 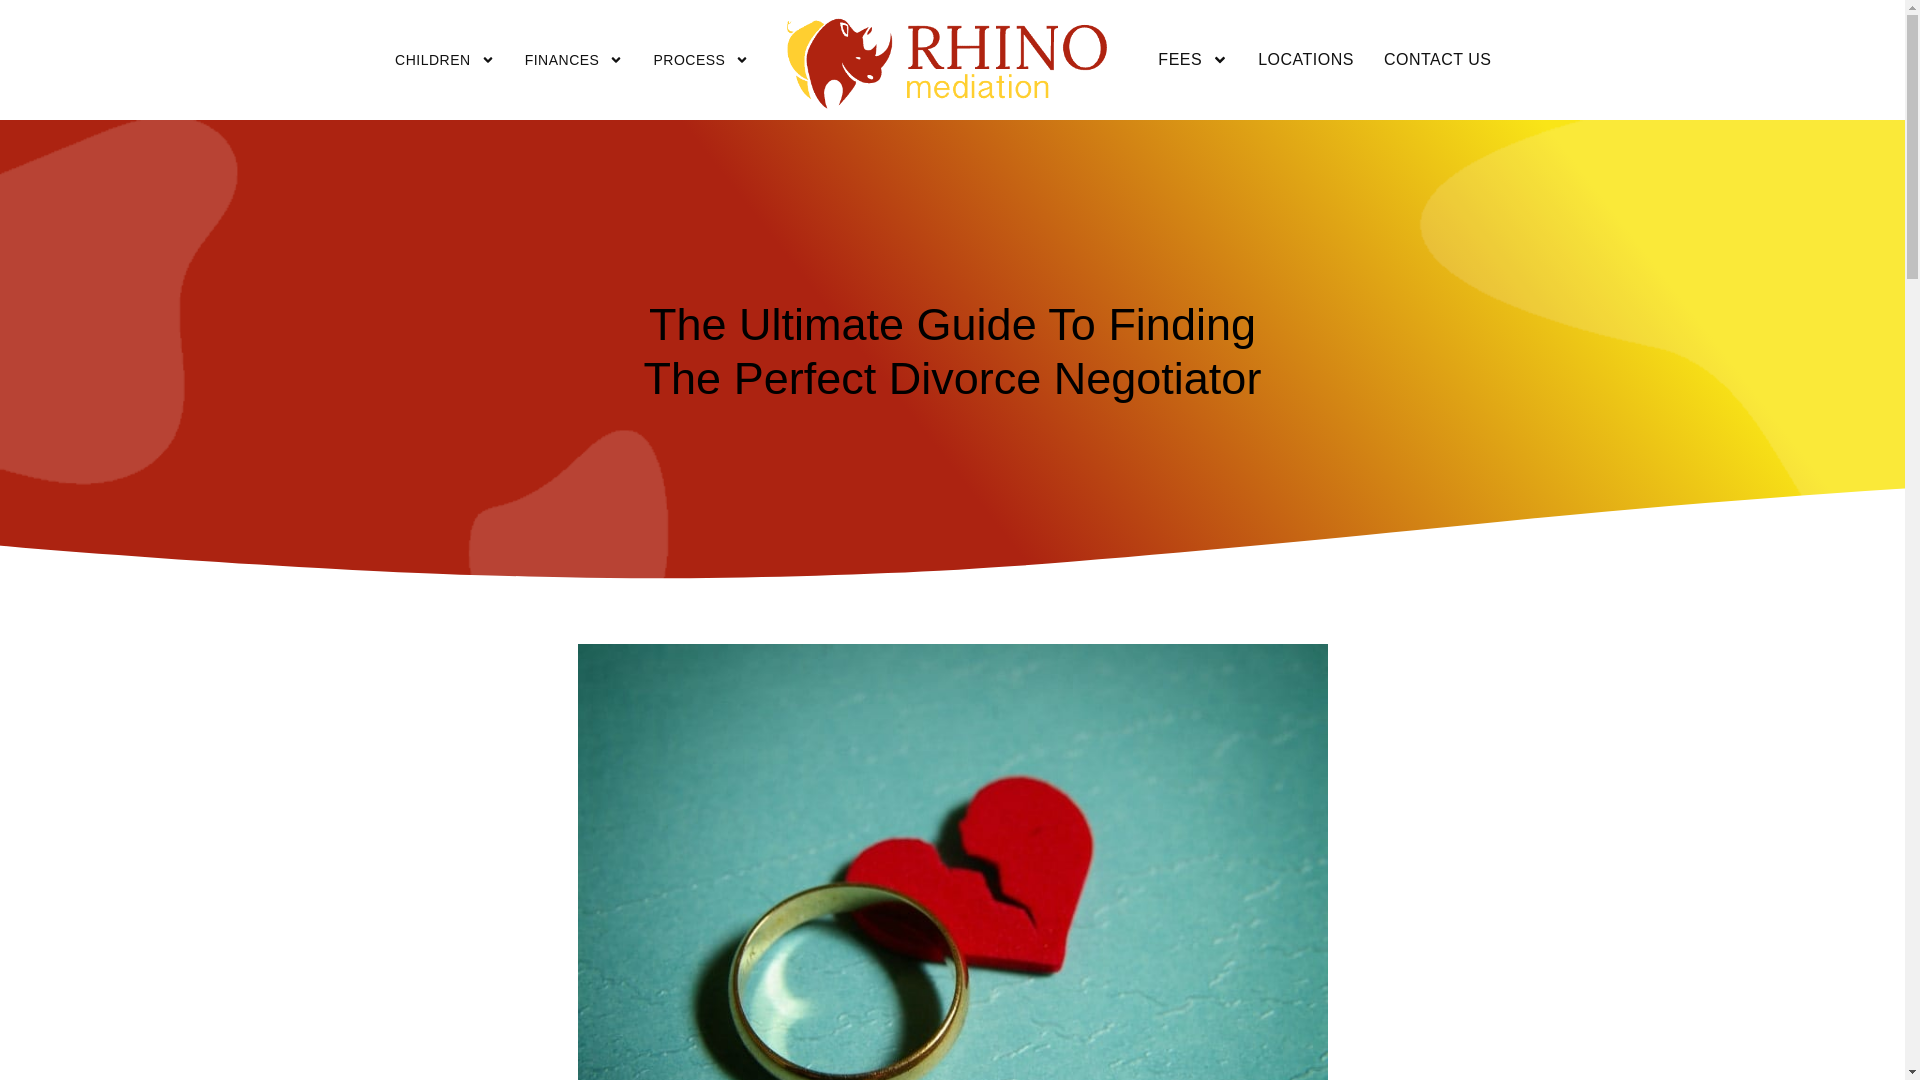 What do you see at coordinates (445, 60) in the screenshot?
I see `CHILDREN` at bounding box center [445, 60].